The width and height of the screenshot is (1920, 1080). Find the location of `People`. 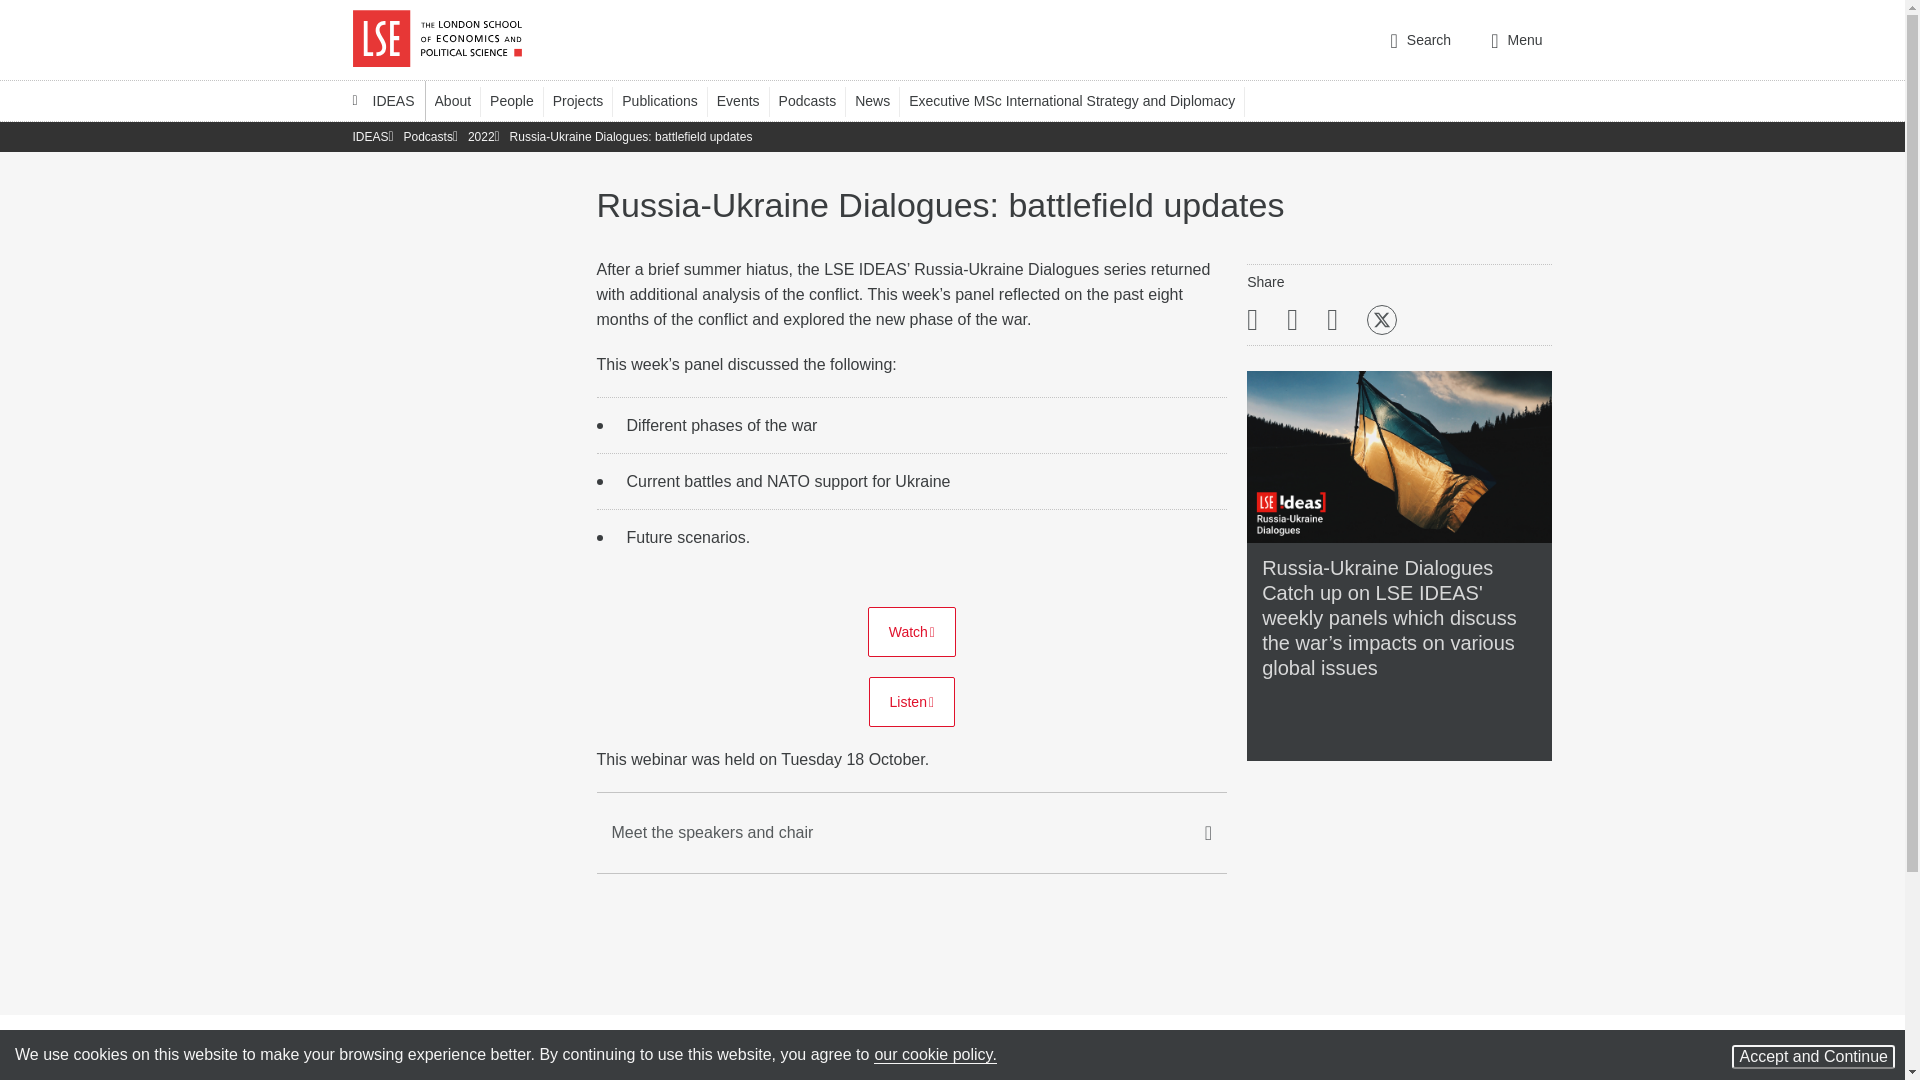

People is located at coordinates (520, 100).